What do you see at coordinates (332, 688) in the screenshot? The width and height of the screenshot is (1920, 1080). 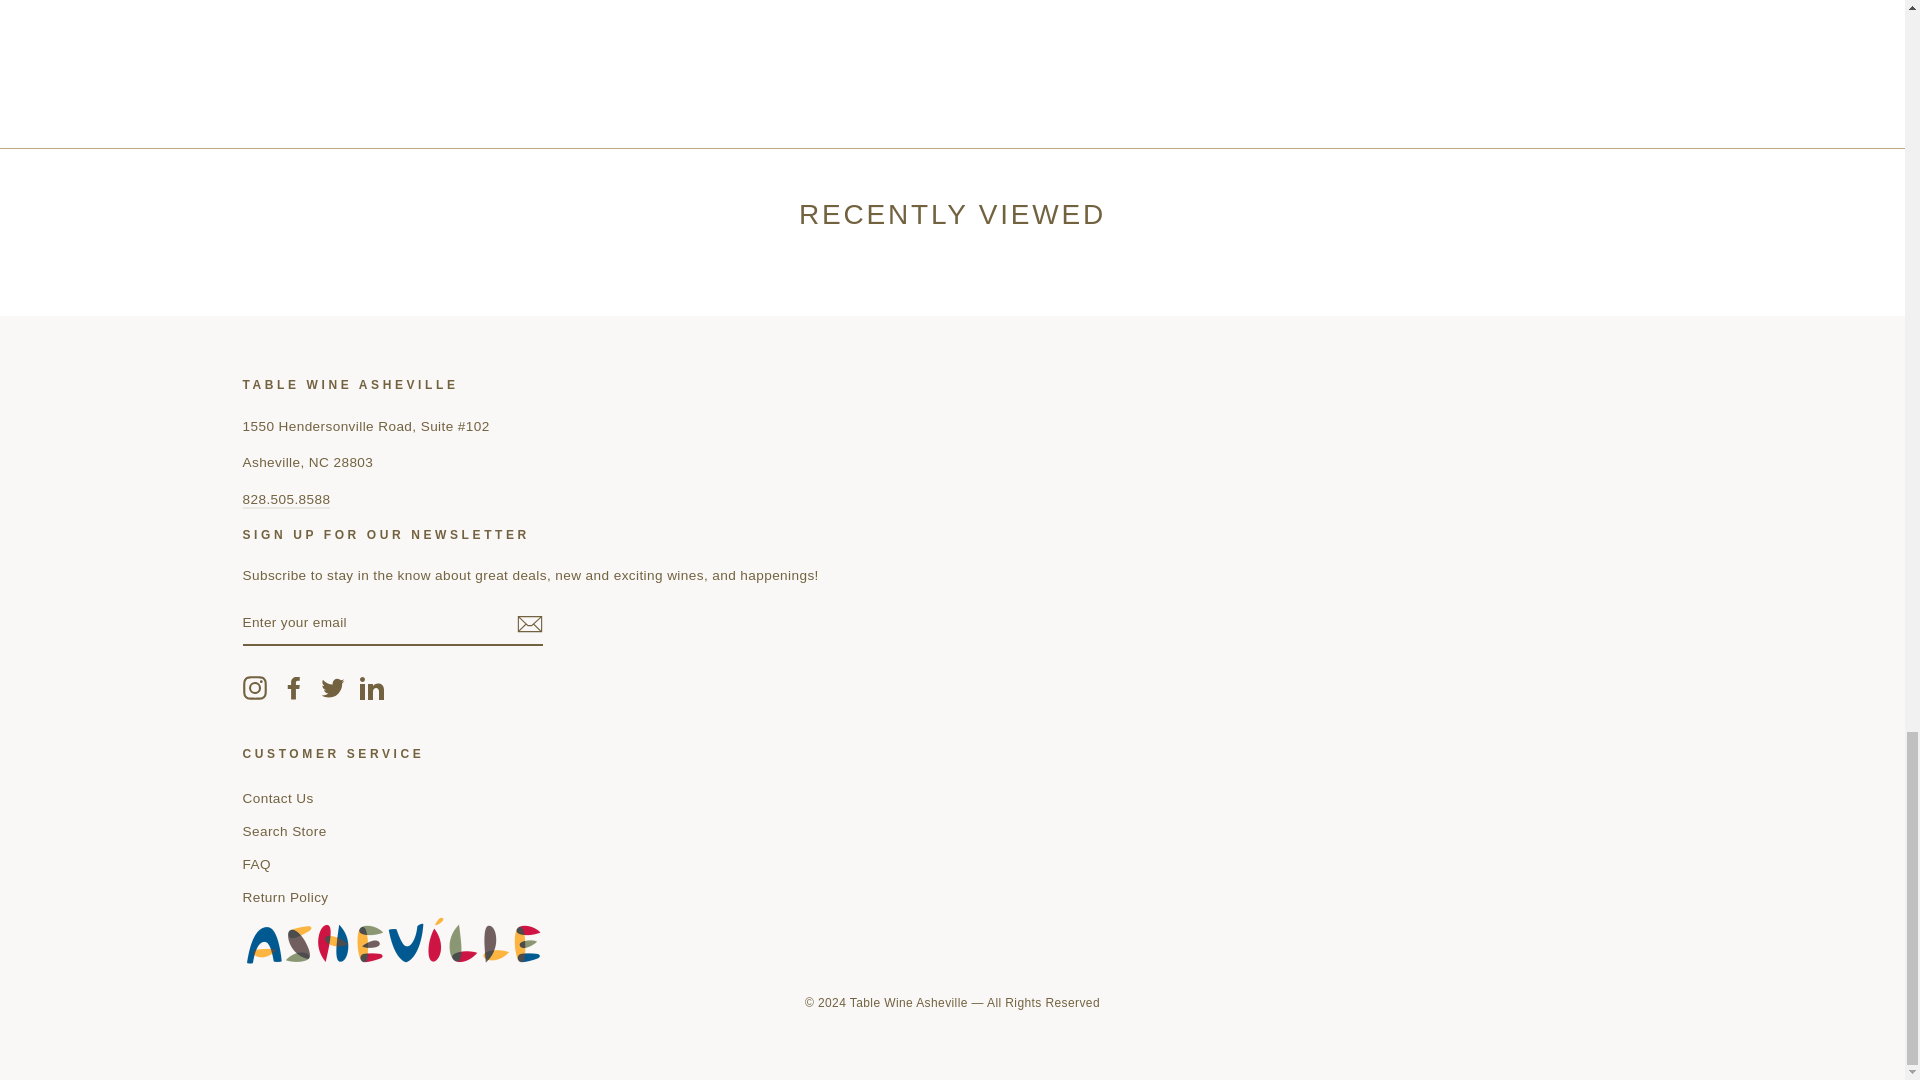 I see `Table Wine Asheville on Twitter` at bounding box center [332, 688].